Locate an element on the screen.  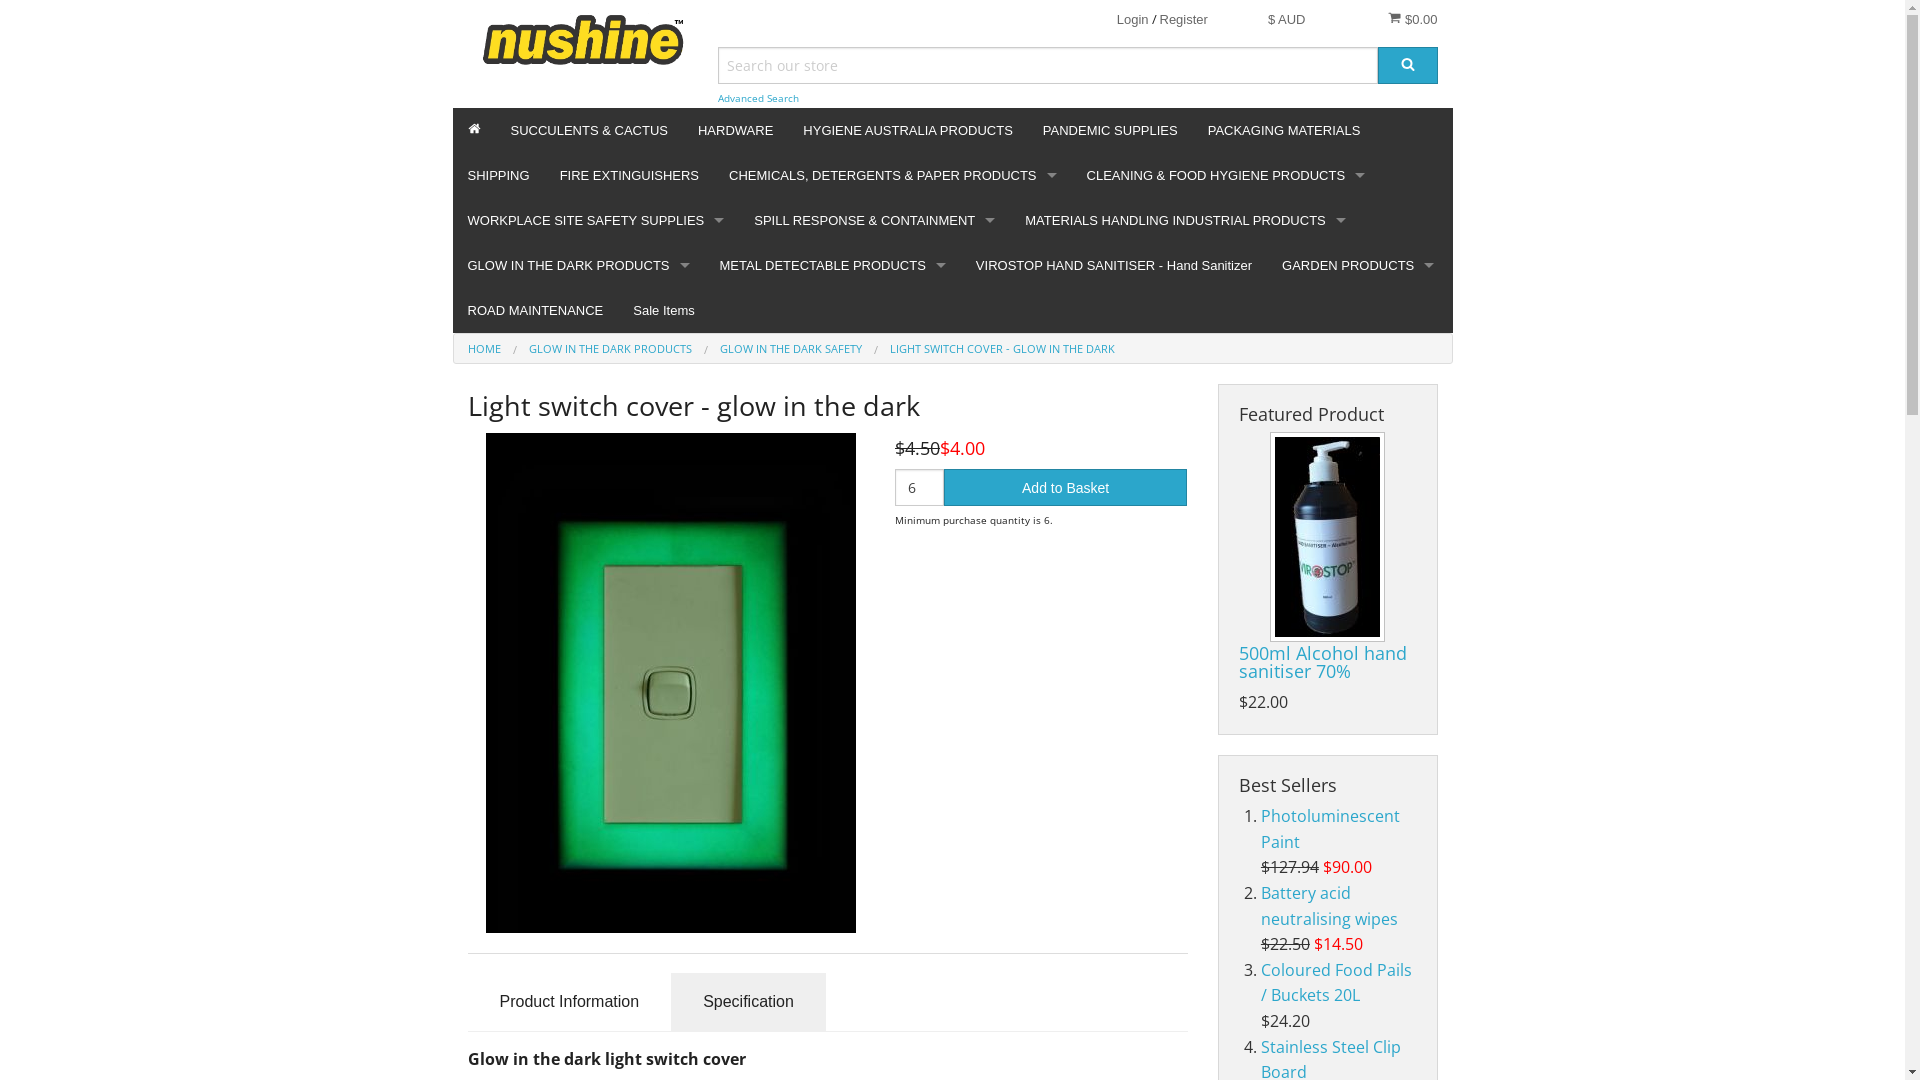
STATUES & SCULPTURES is located at coordinates (1358, 380).